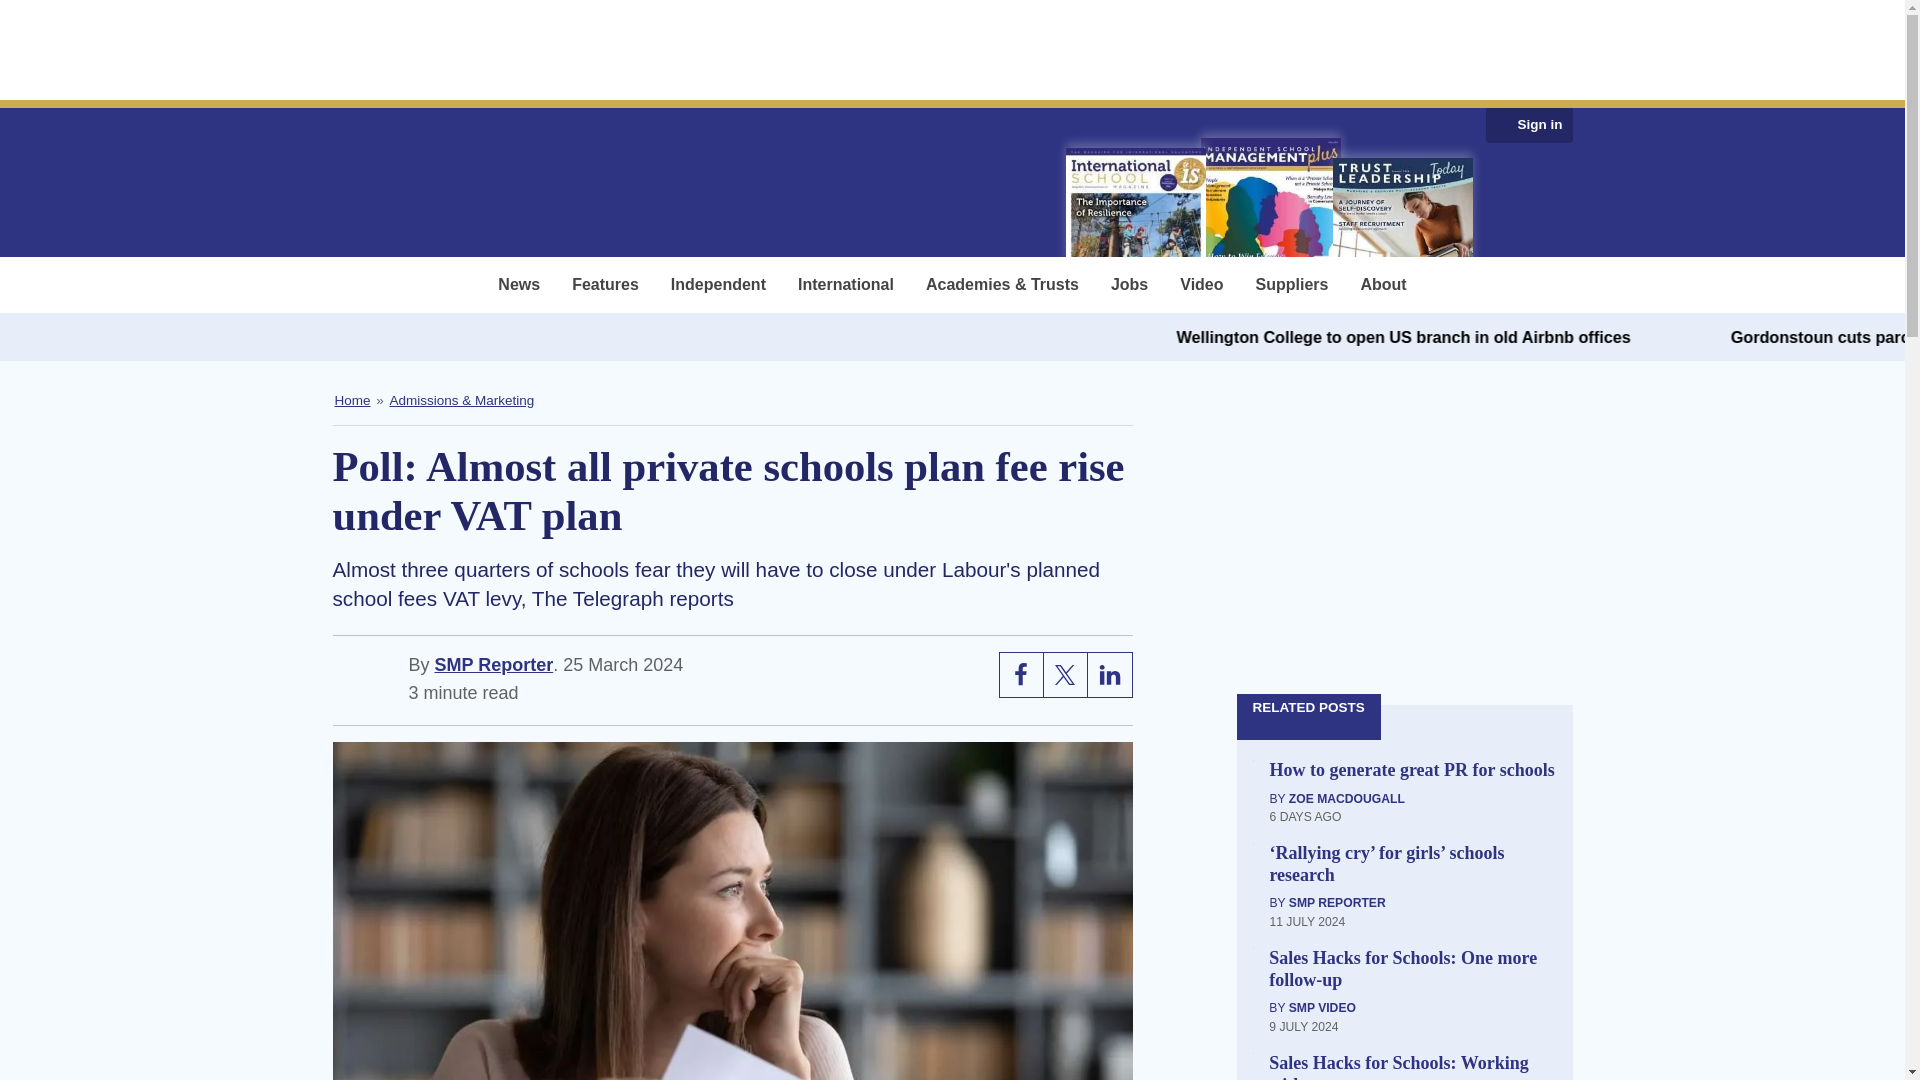 This screenshot has height=1080, width=1920. Describe the element at coordinates (1540, 125) in the screenshot. I see `Sign in` at that location.